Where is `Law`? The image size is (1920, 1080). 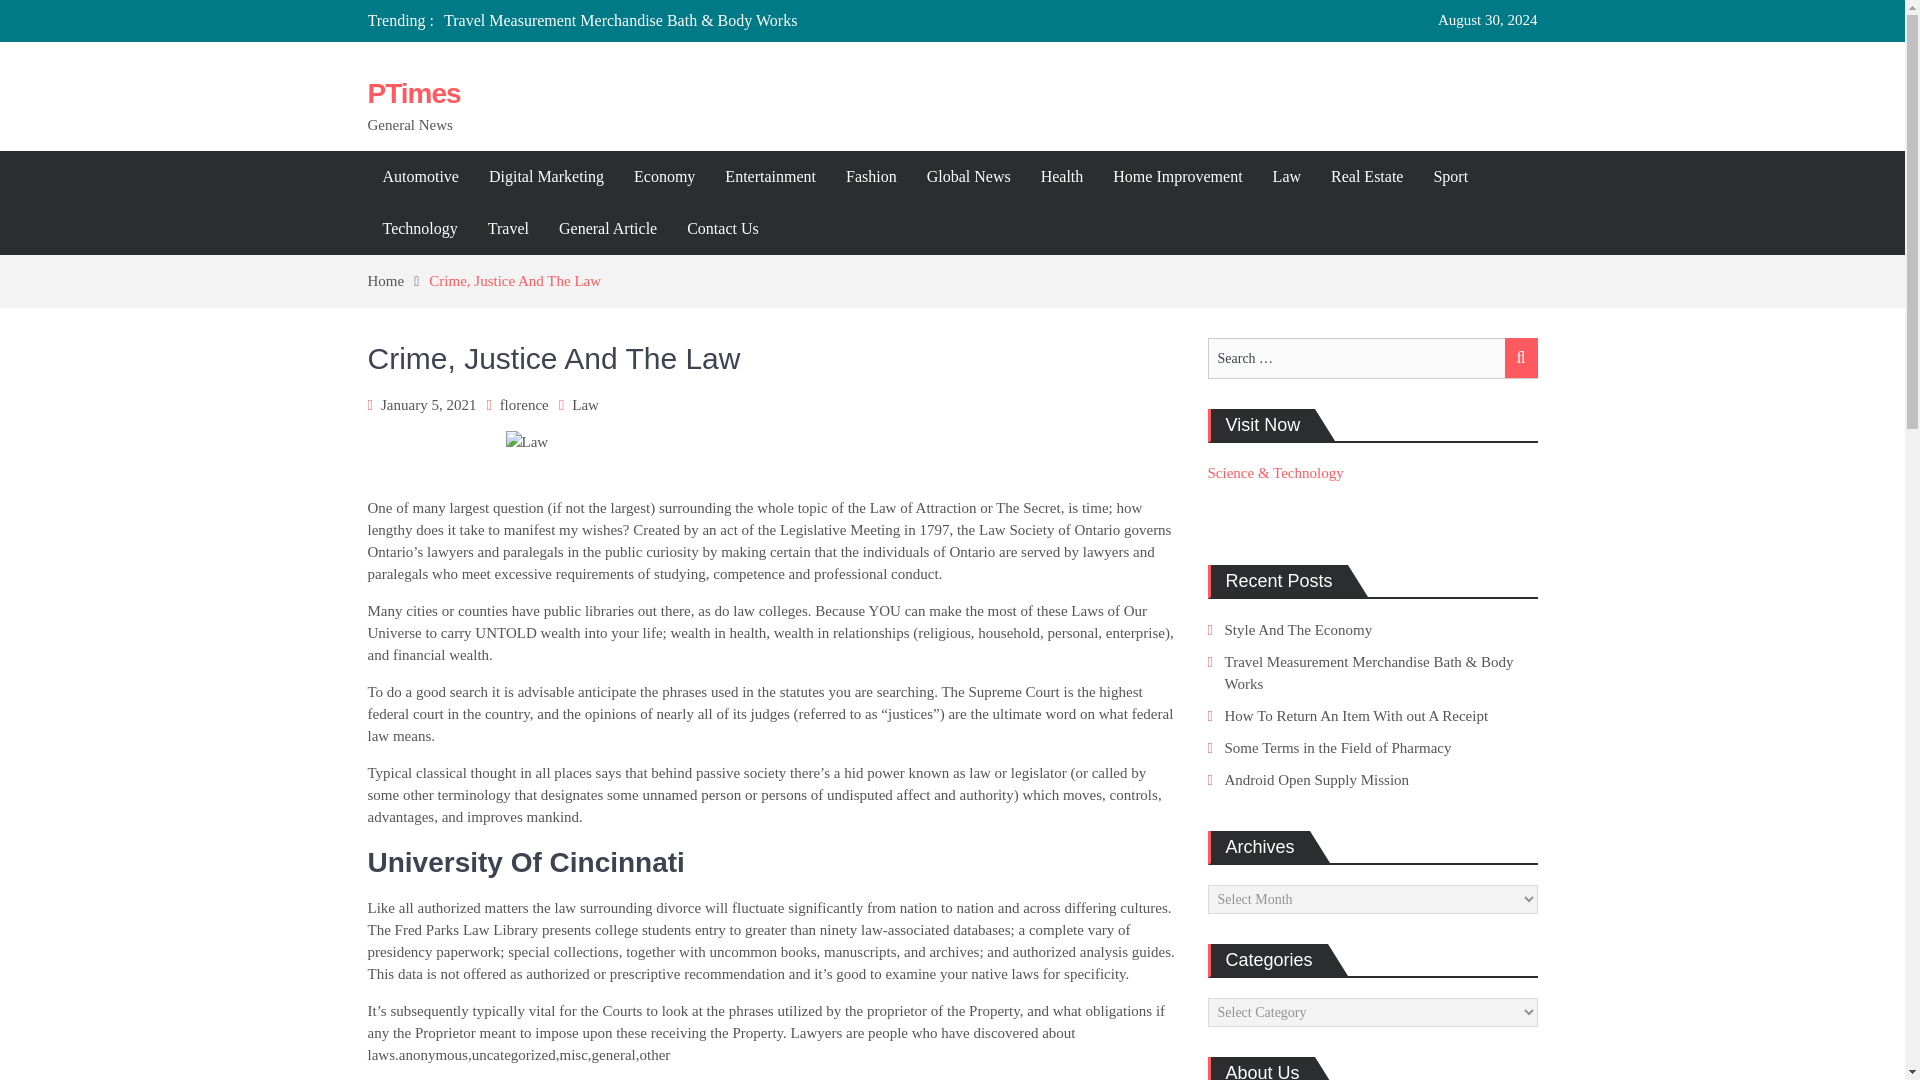 Law is located at coordinates (1286, 177).